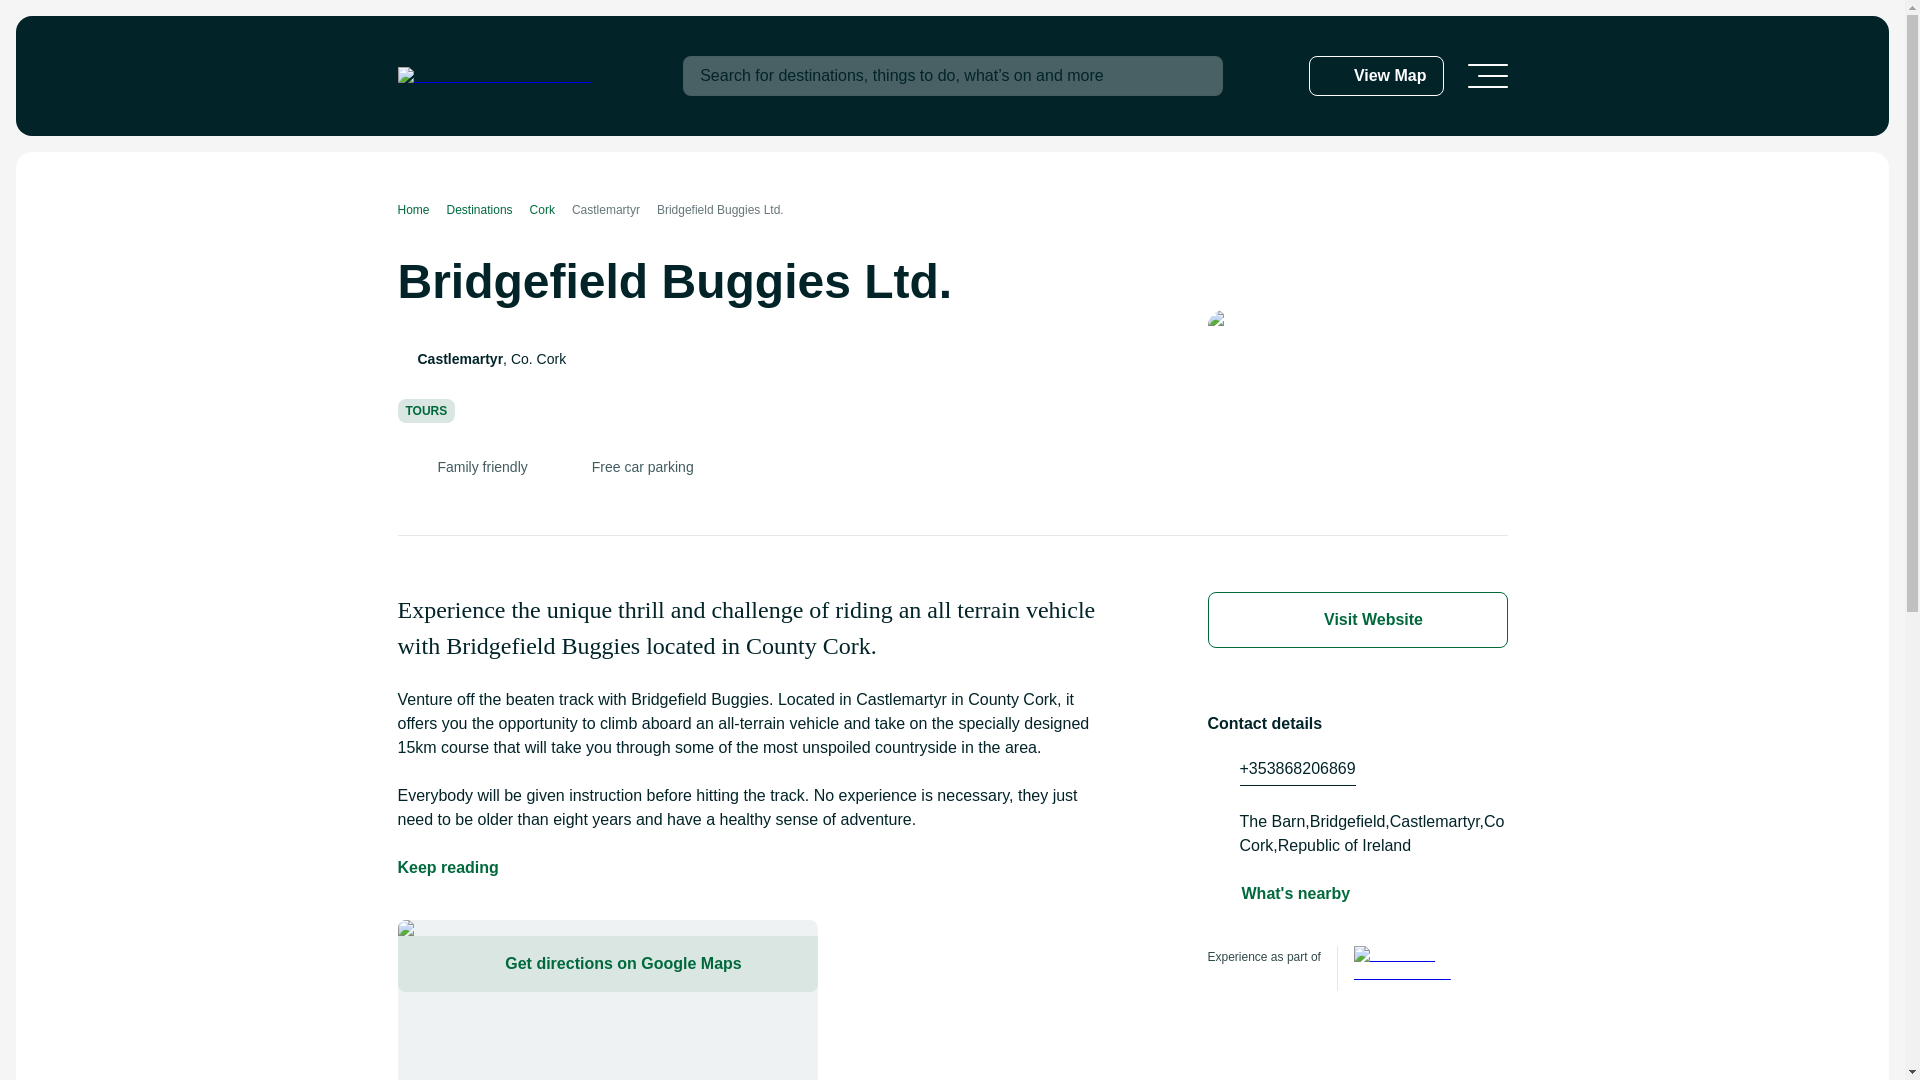 The height and width of the screenshot is (1080, 1920). I want to click on Click to go back to the homepage, so click(494, 76).